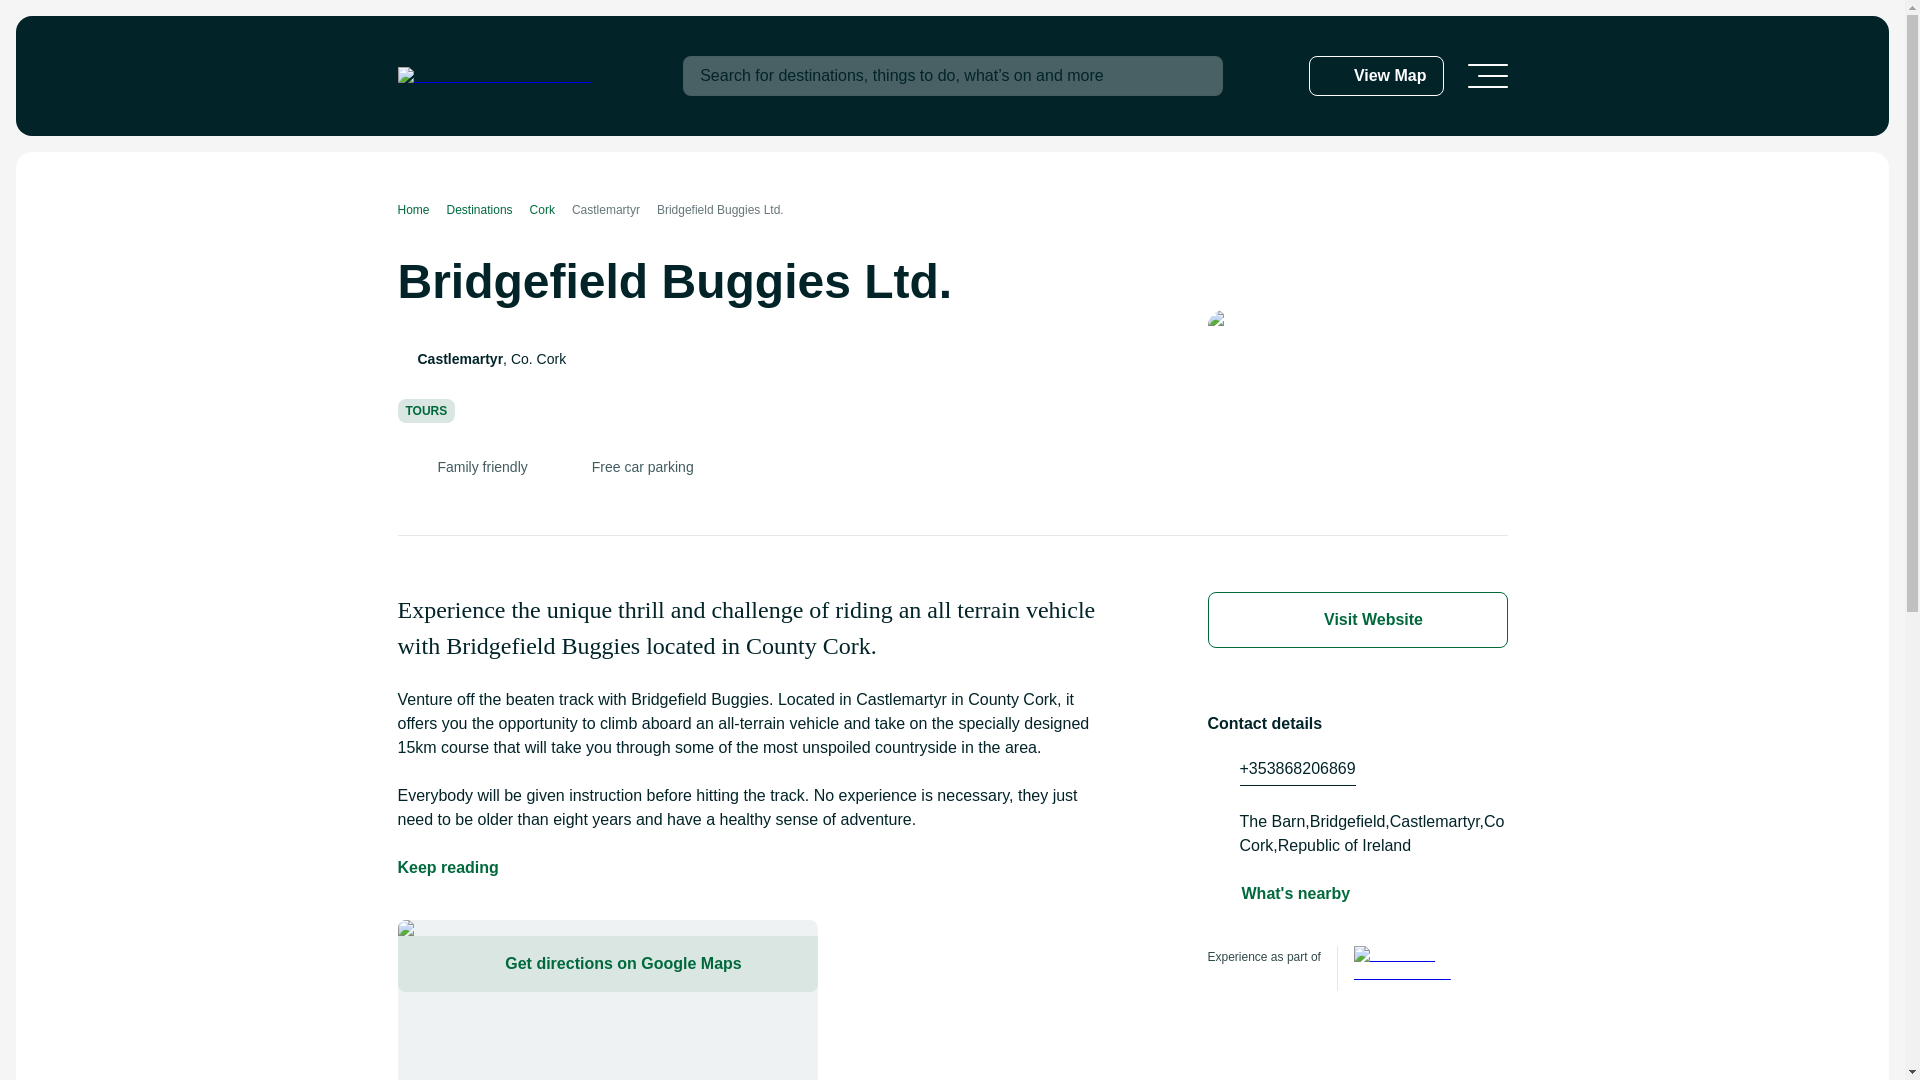 The height and width of the screenshot is (1080, 1920). I want to click on Click to go back to the homepage, so click(494, 76).